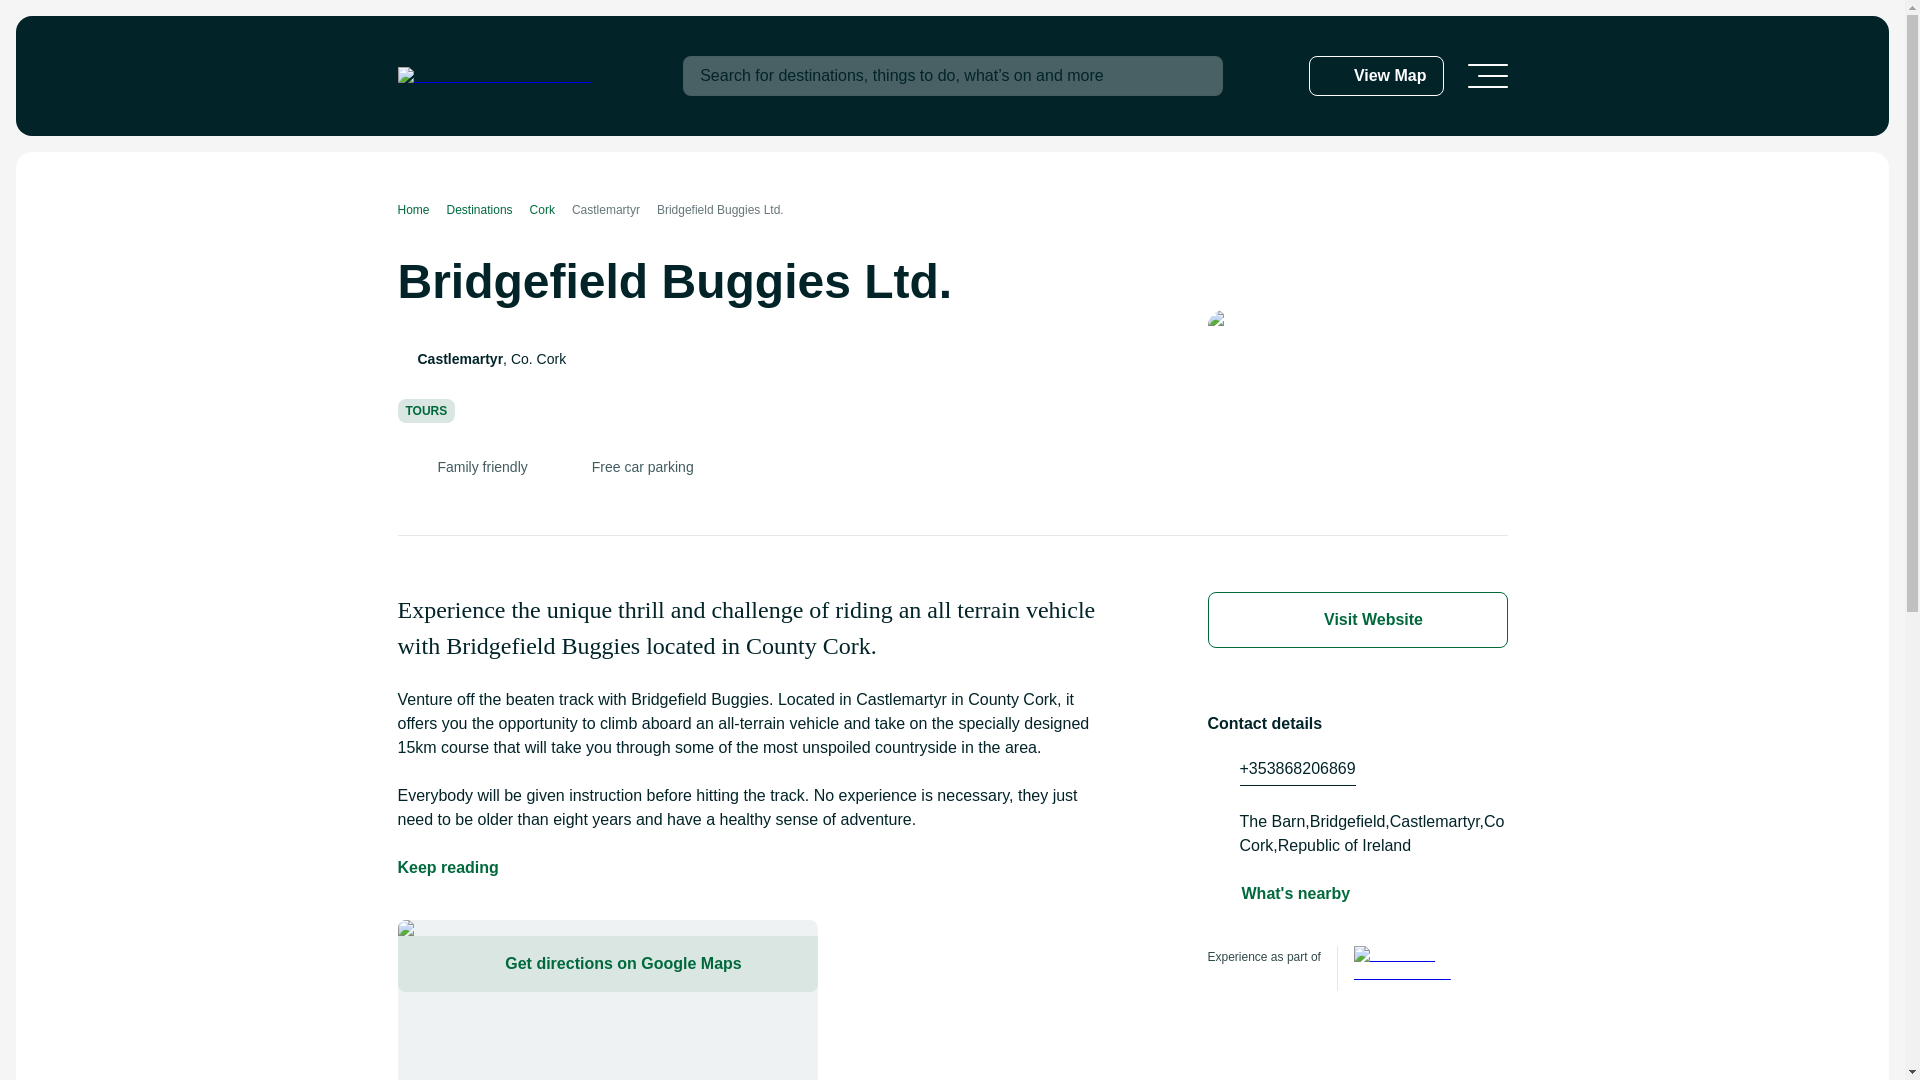 The height and width of the screenshot is (1080, 1920). I want to click on Click to go back to the homepage, so click(494, 76).